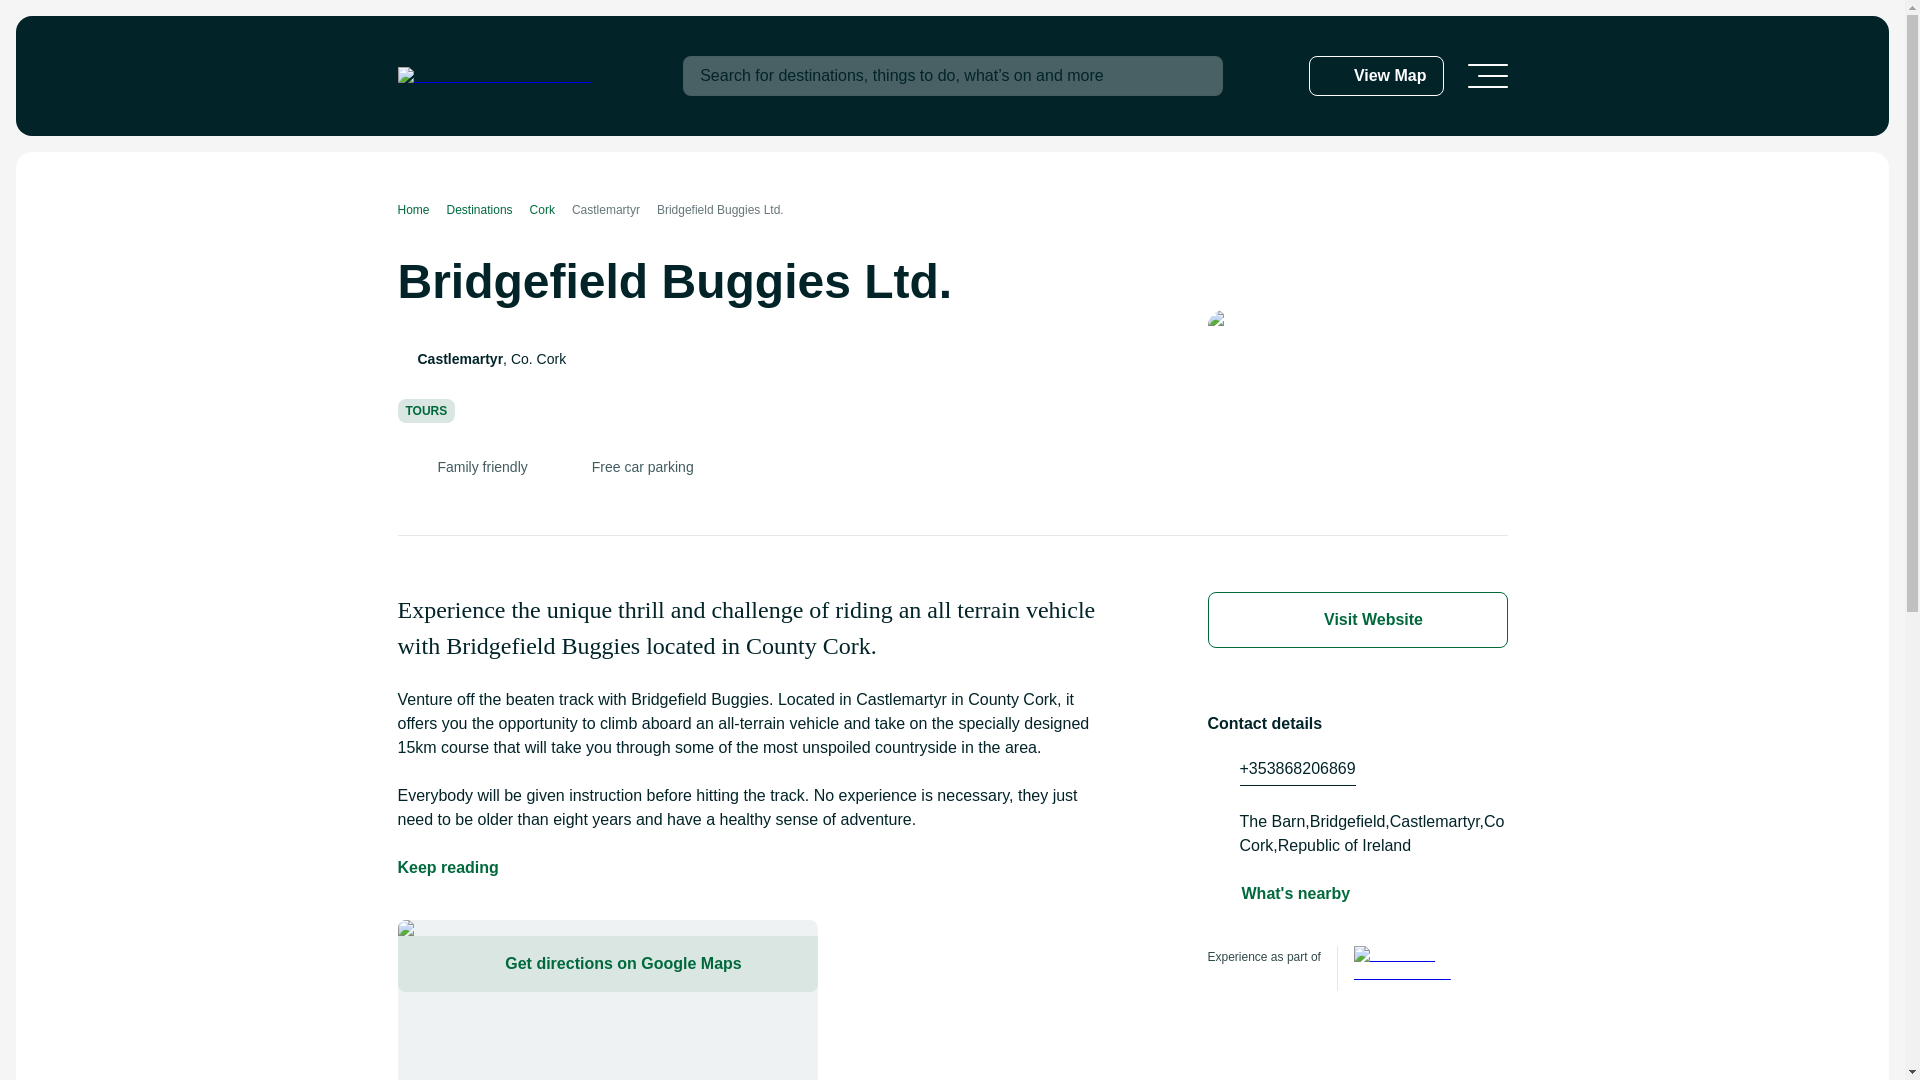 The height and width of the screenshot is (1080, 1920). I want to click on Click to go back to the homepage, so click(494, 76).